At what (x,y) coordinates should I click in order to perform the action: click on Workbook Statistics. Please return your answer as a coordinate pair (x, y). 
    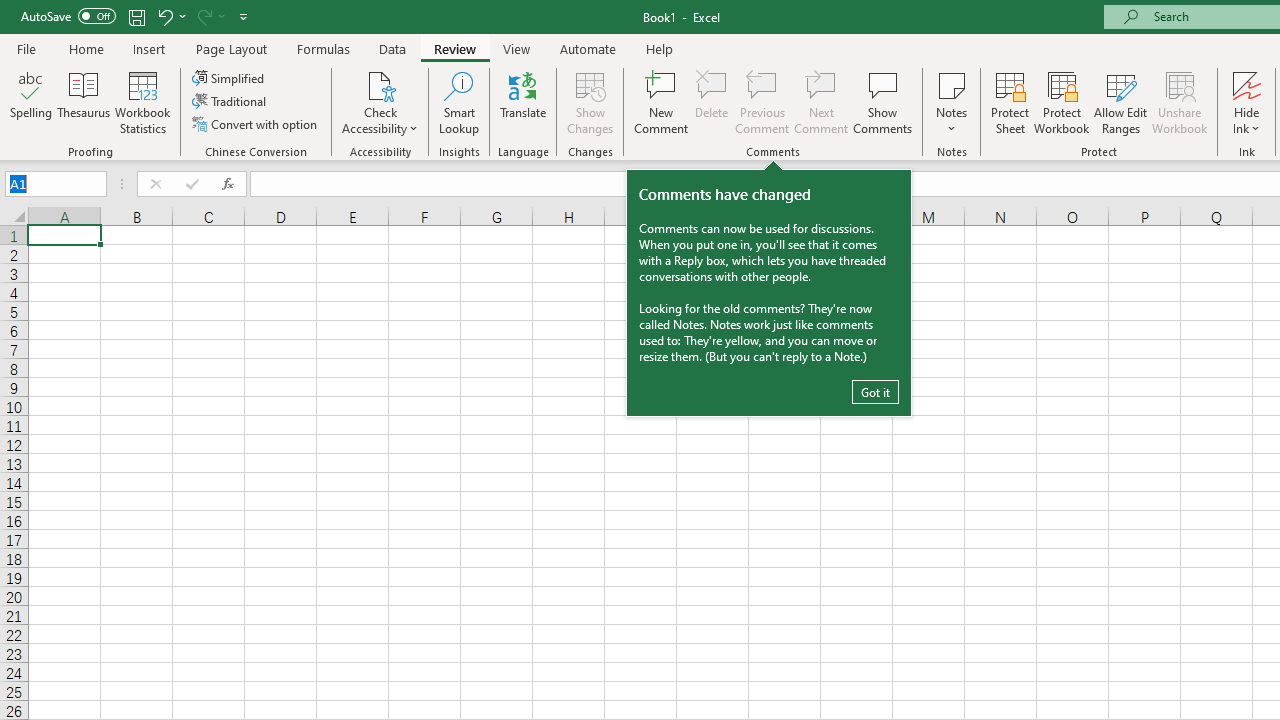
    Looking at the image, I should click on (142, 102).